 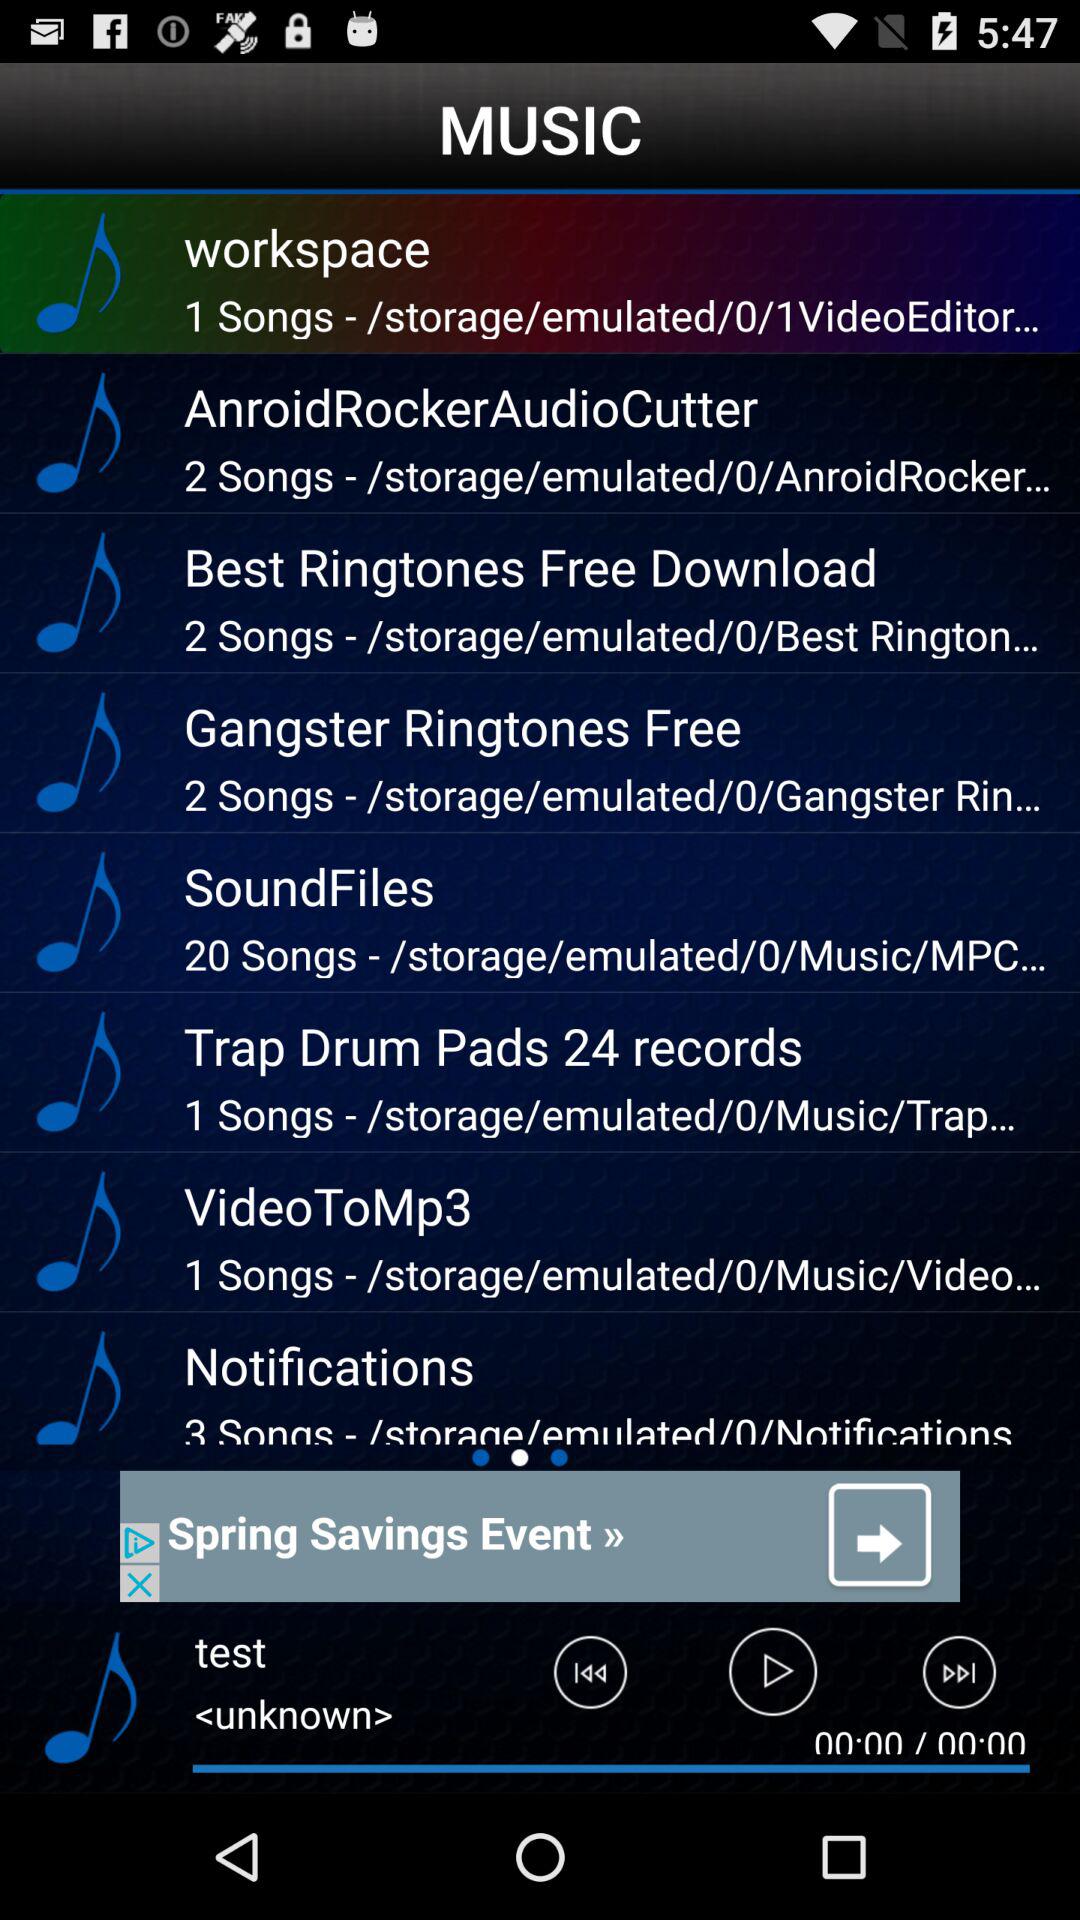 What do you see at coordinates (774, 1681) in the screenshot?
I see `play song` at bounding box center [774, 1681].